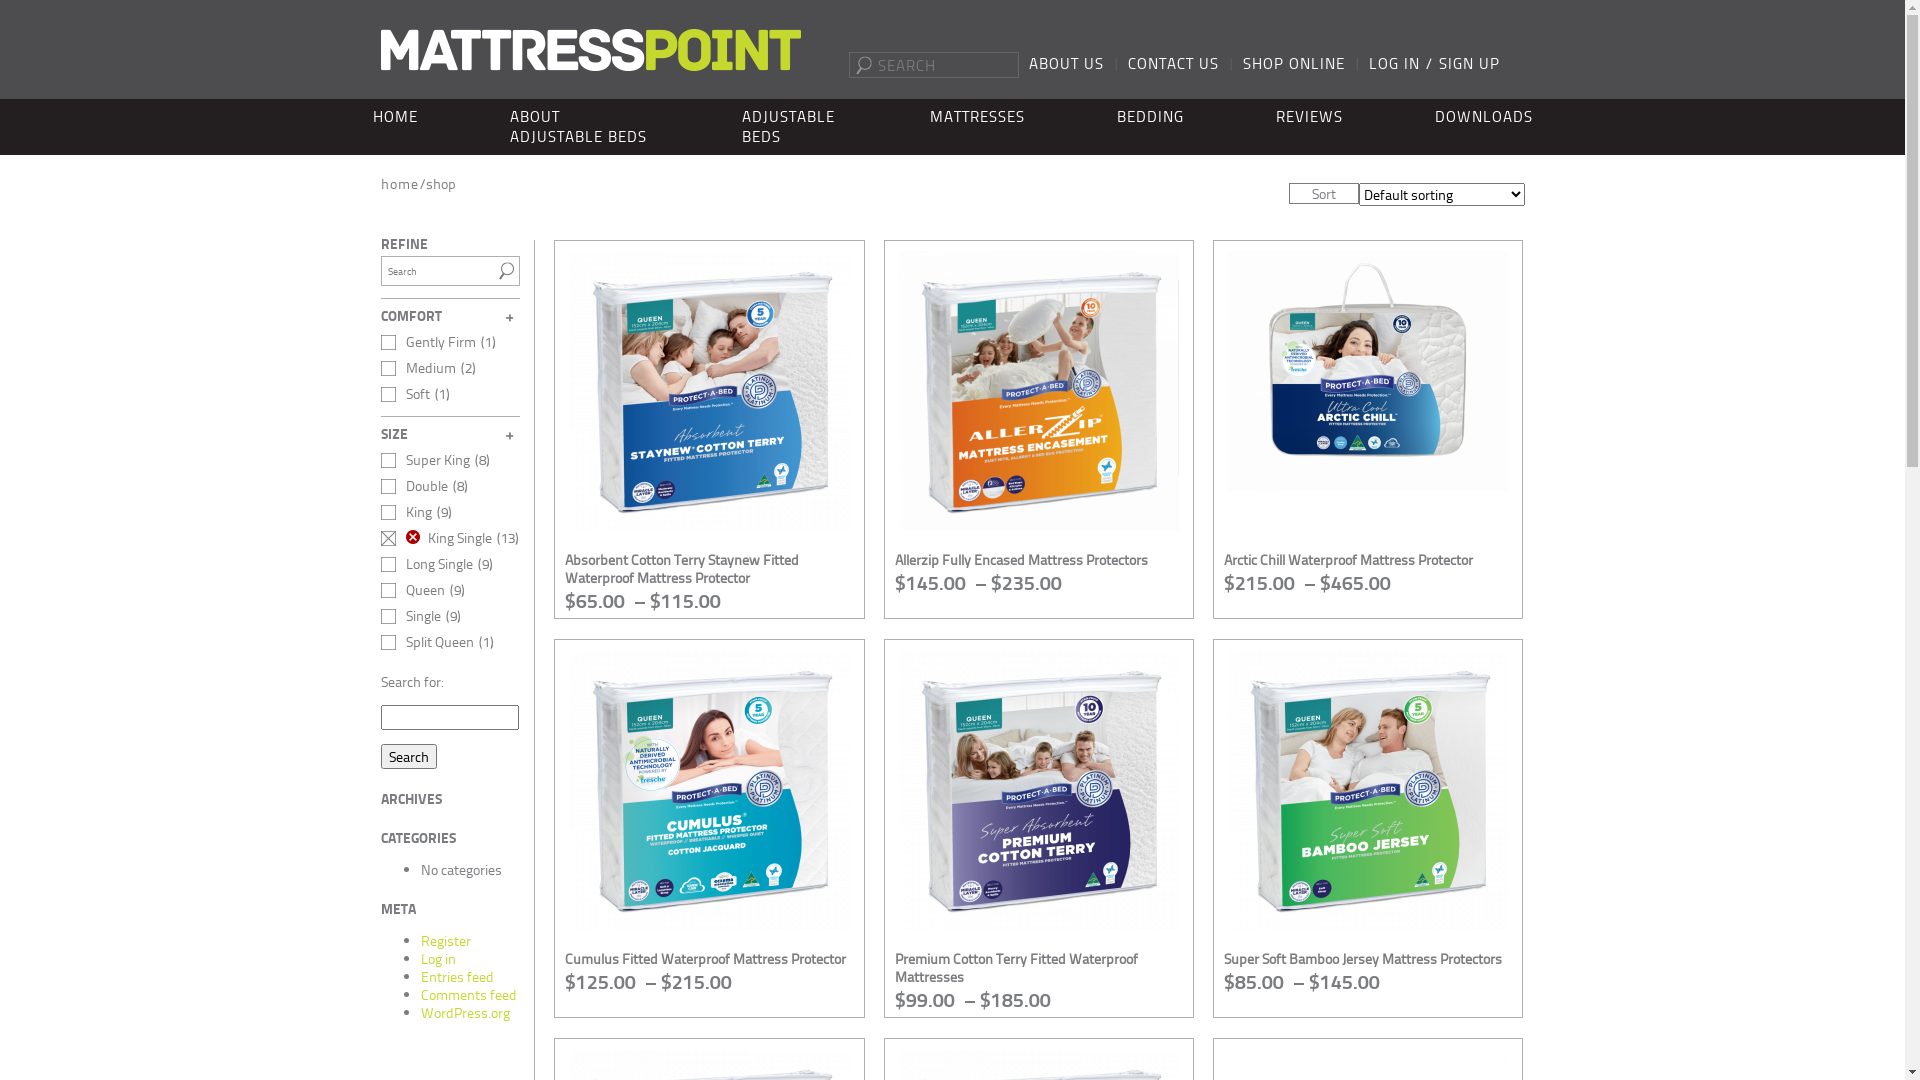  What do you see at coordinates (445, 940) in the screenshot?
I see `Register` at bounding box center [445, 940].